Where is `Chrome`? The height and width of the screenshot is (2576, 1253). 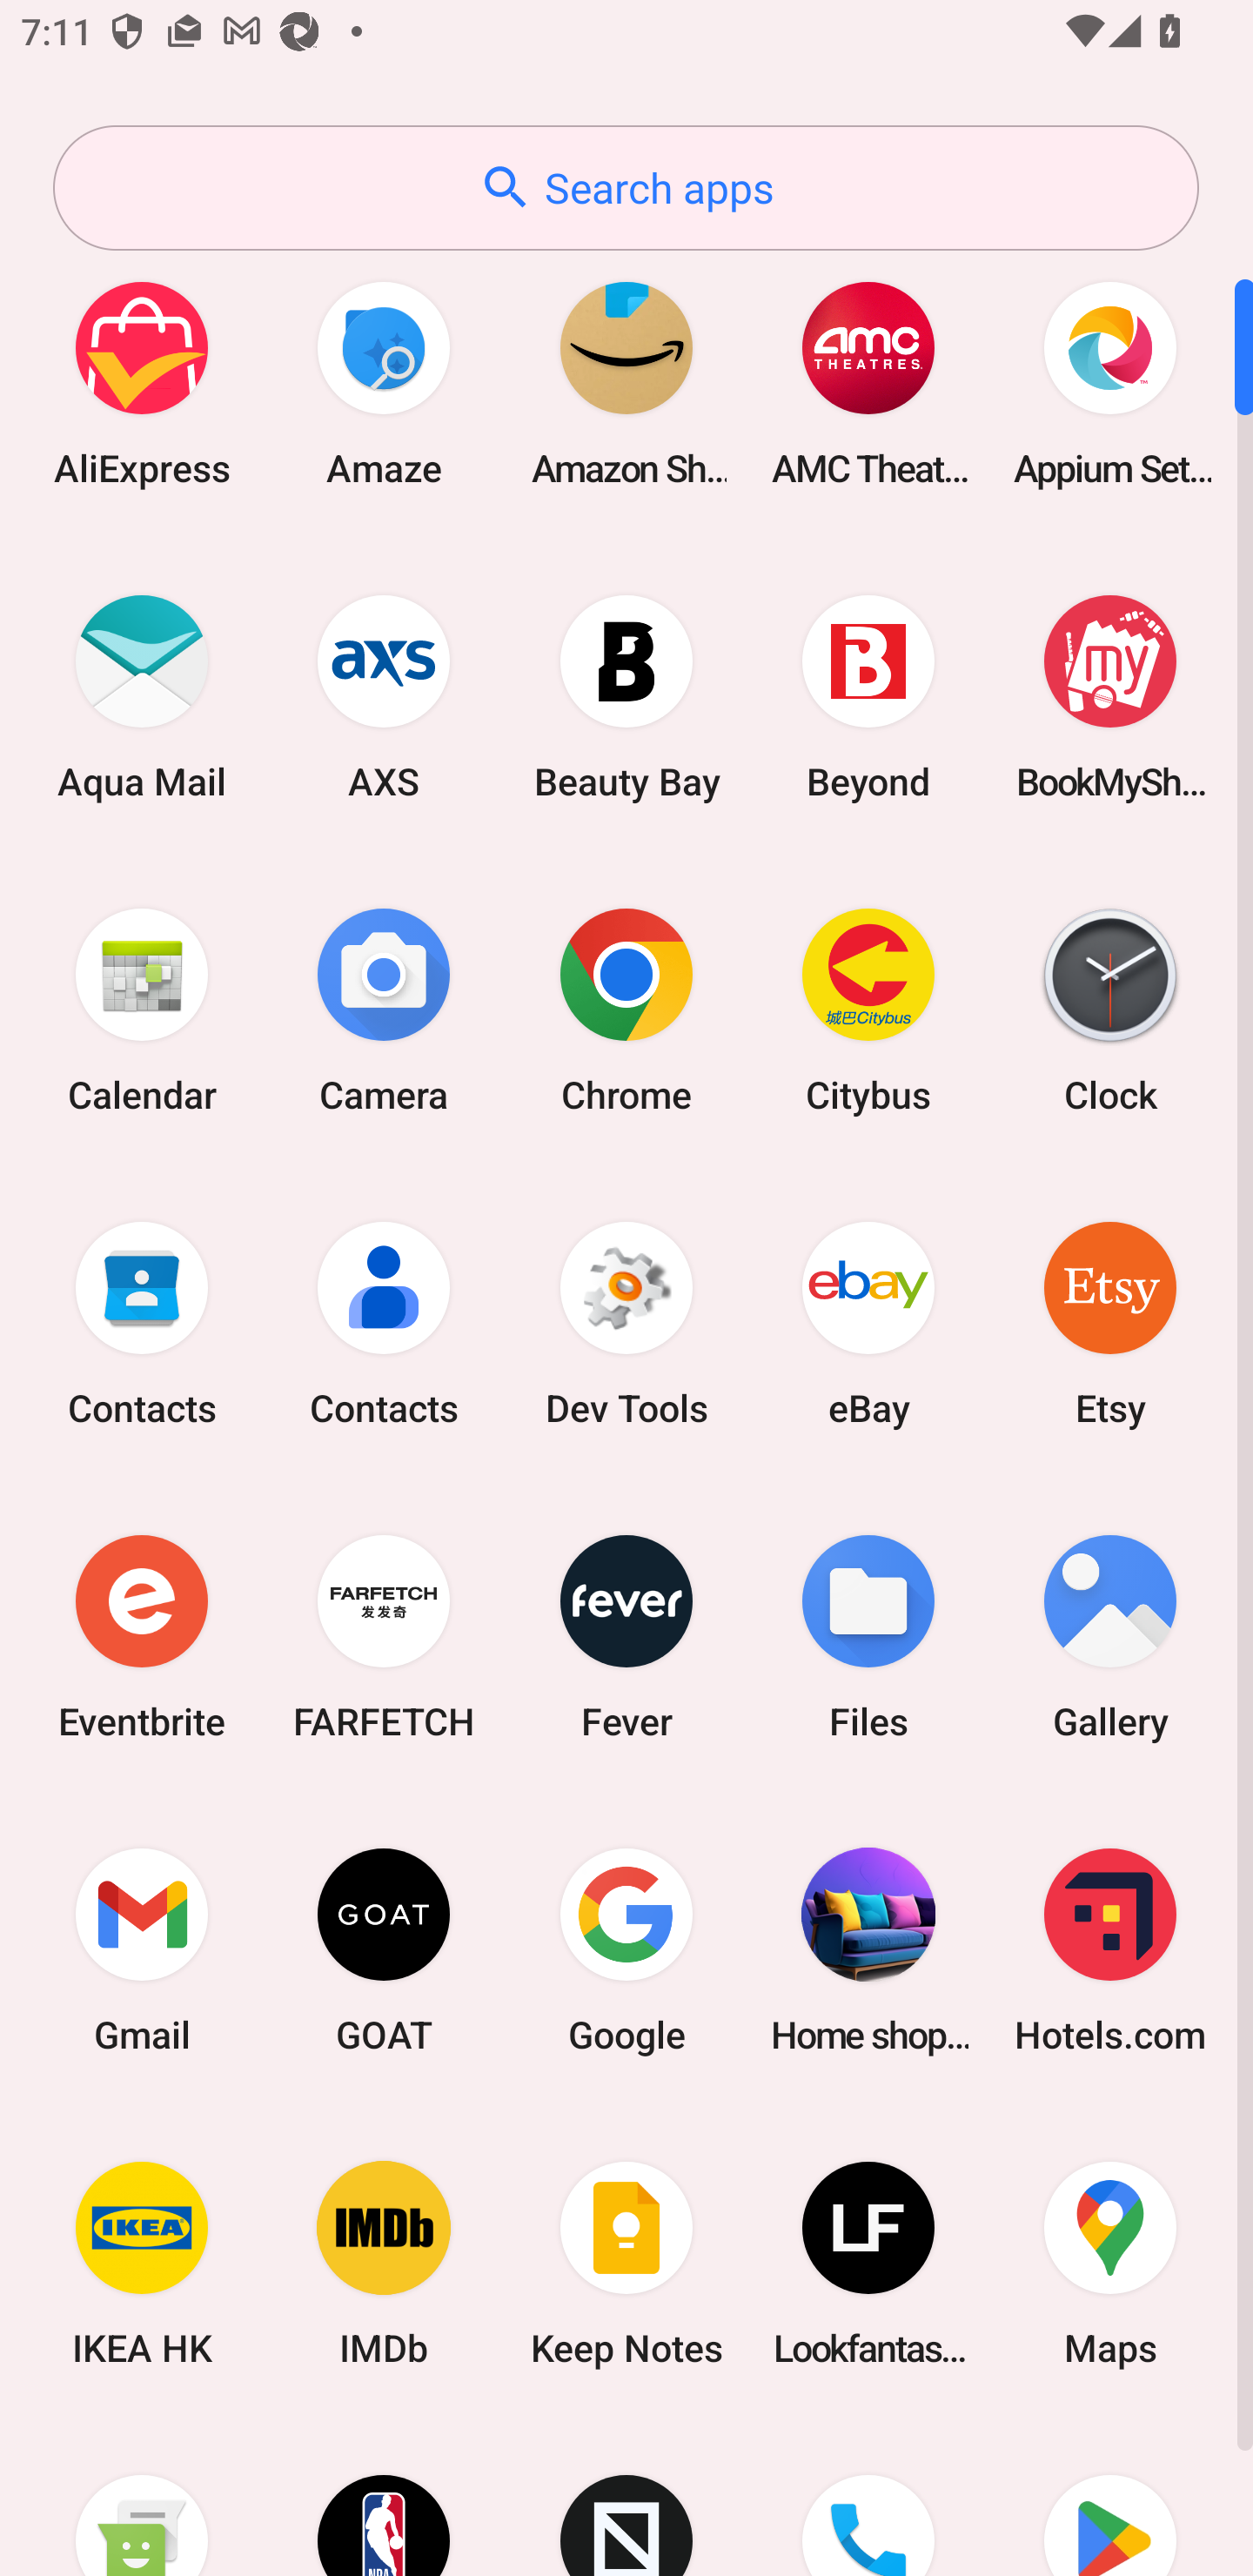
Chrome is located at coordinates (626, 1010).